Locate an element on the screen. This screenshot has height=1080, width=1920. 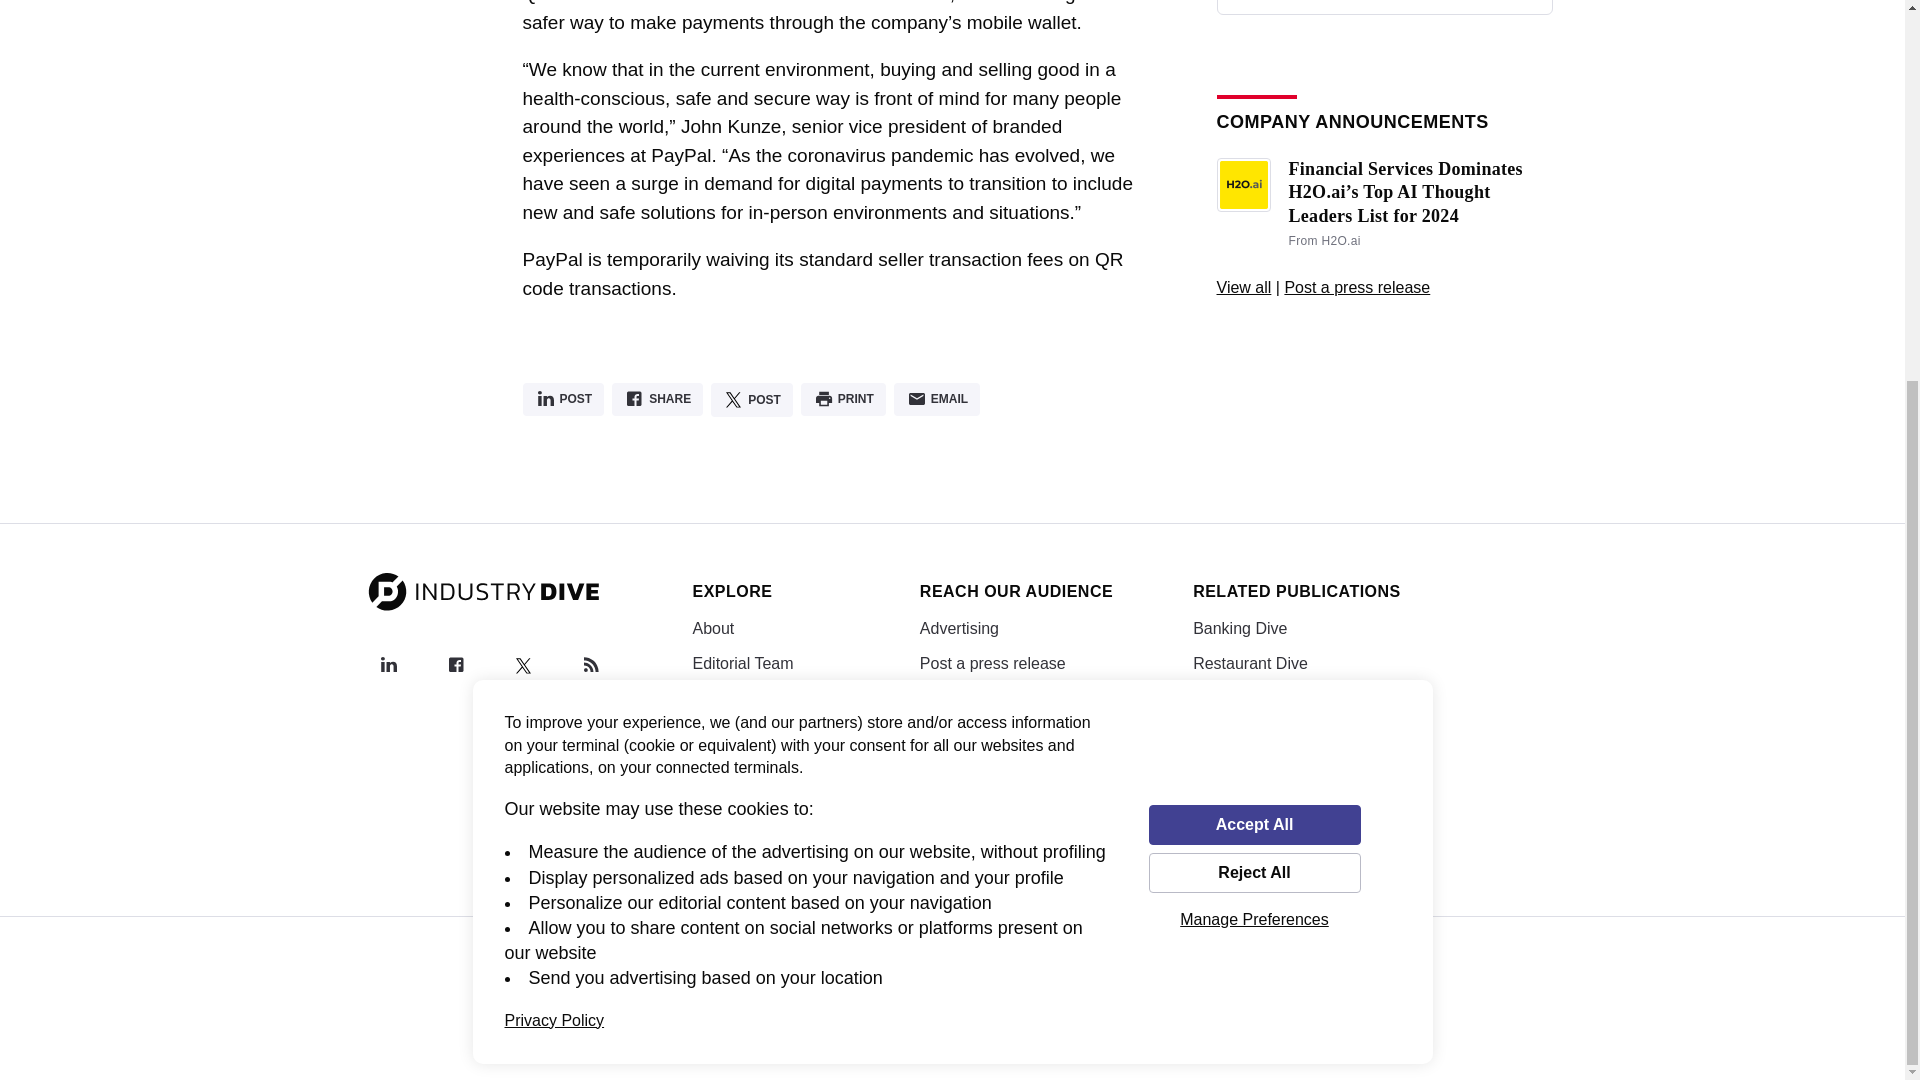
Reject All is located at coordinates (1254, 294).